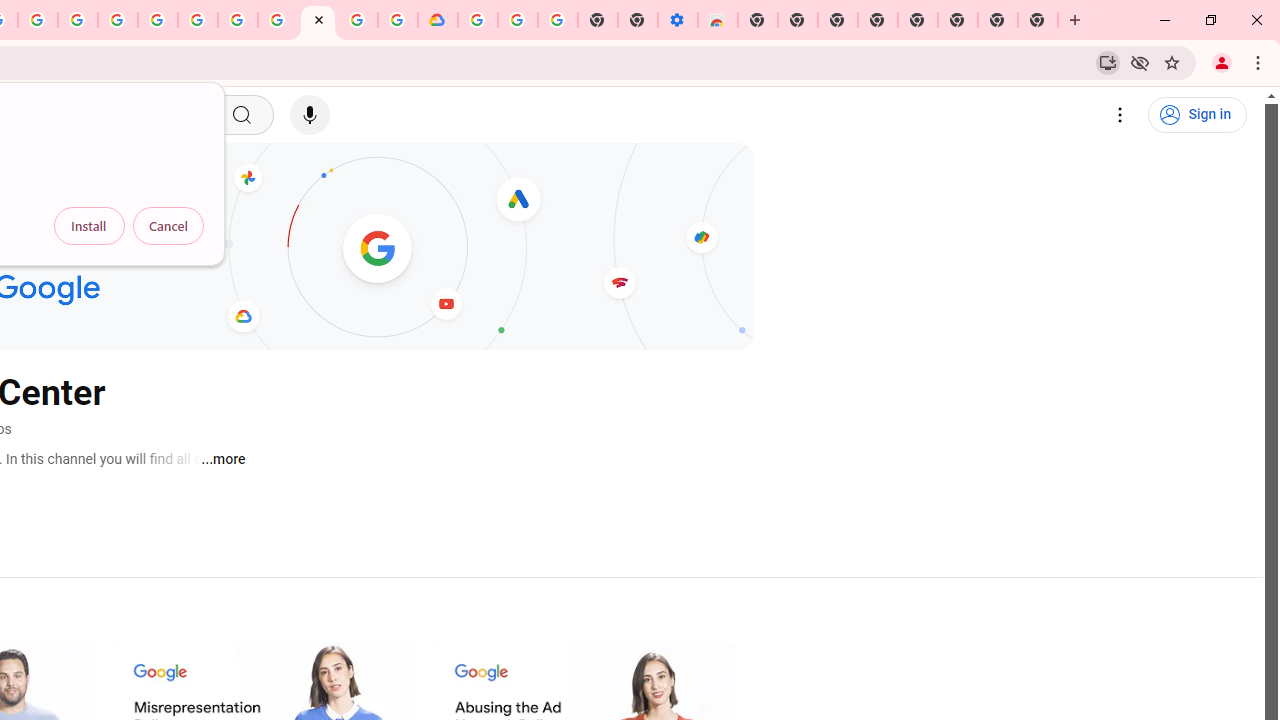 The image size is (1280, 720). Describe the element at coordinates (89, 226) in the screenshot. I see `Install` at that location.